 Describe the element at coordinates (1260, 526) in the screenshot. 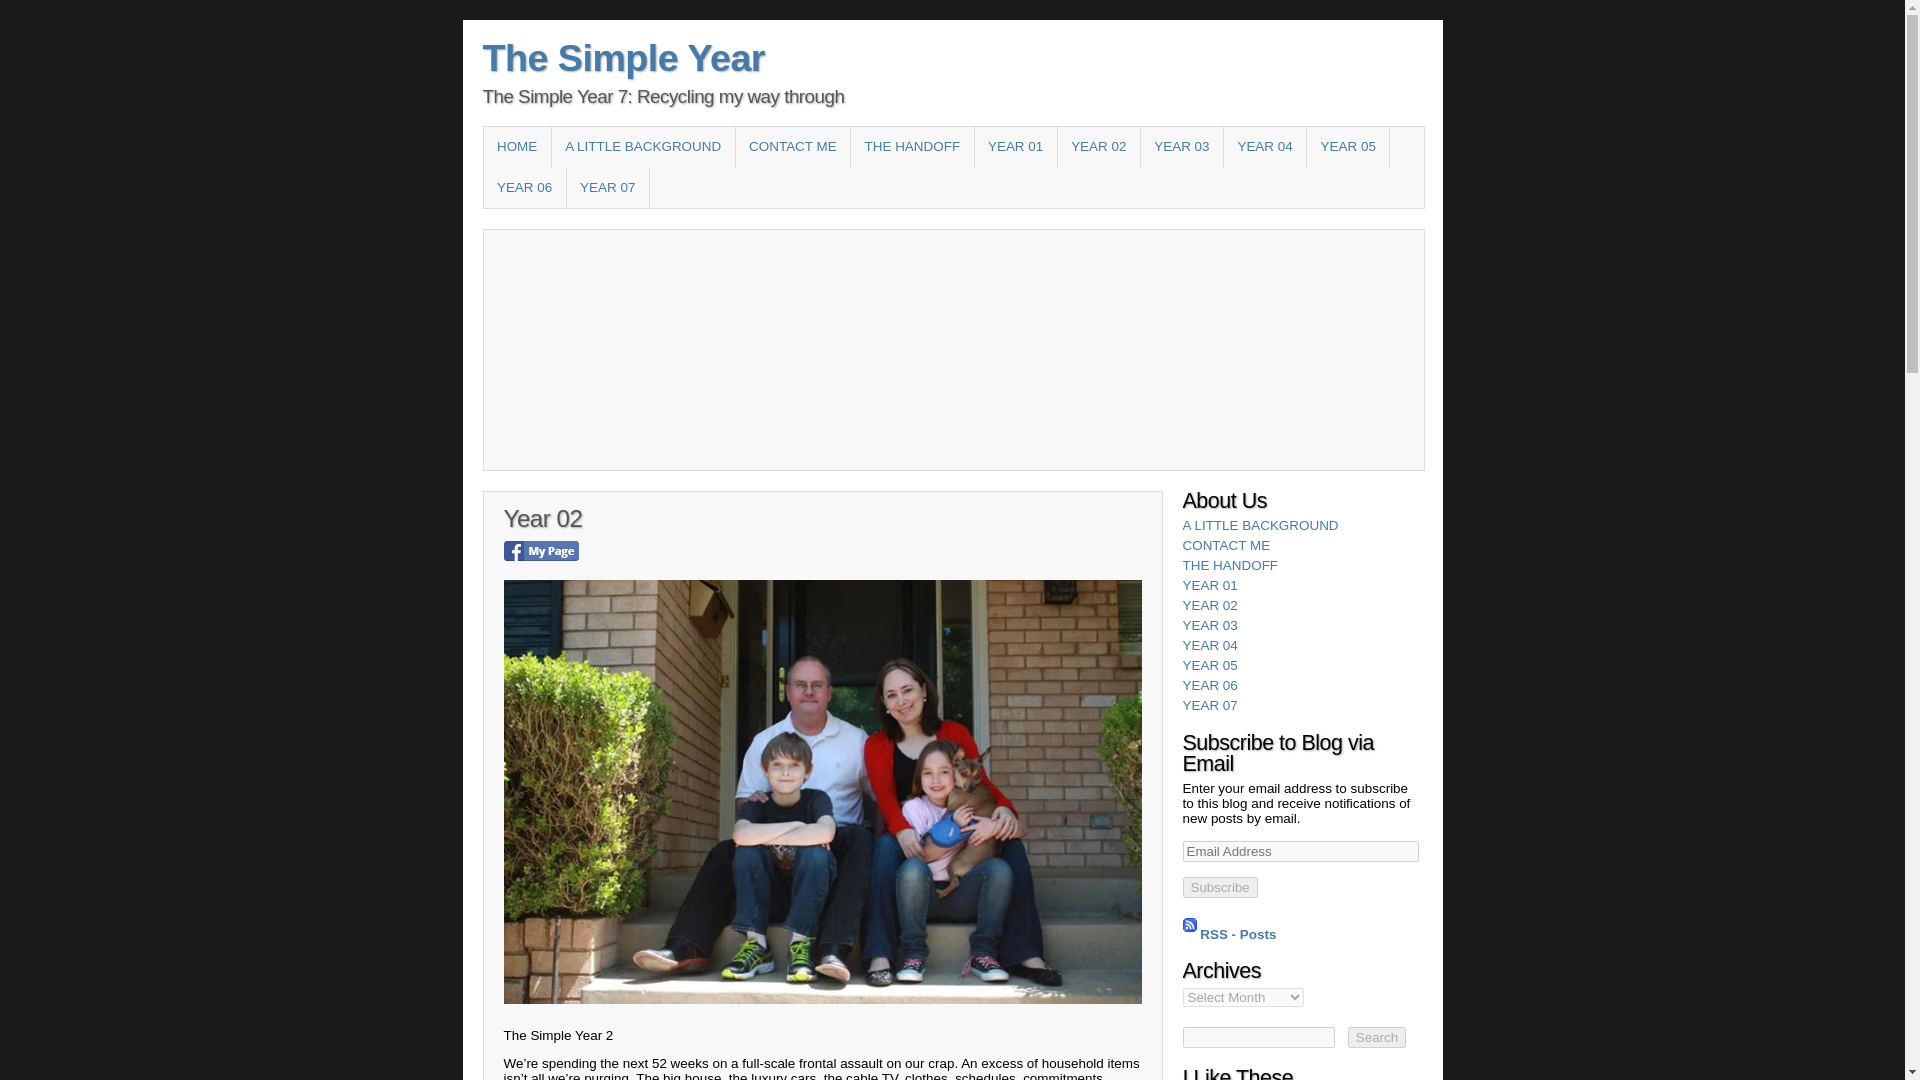

I see `A LITTLE BACKGROUND` at that location.